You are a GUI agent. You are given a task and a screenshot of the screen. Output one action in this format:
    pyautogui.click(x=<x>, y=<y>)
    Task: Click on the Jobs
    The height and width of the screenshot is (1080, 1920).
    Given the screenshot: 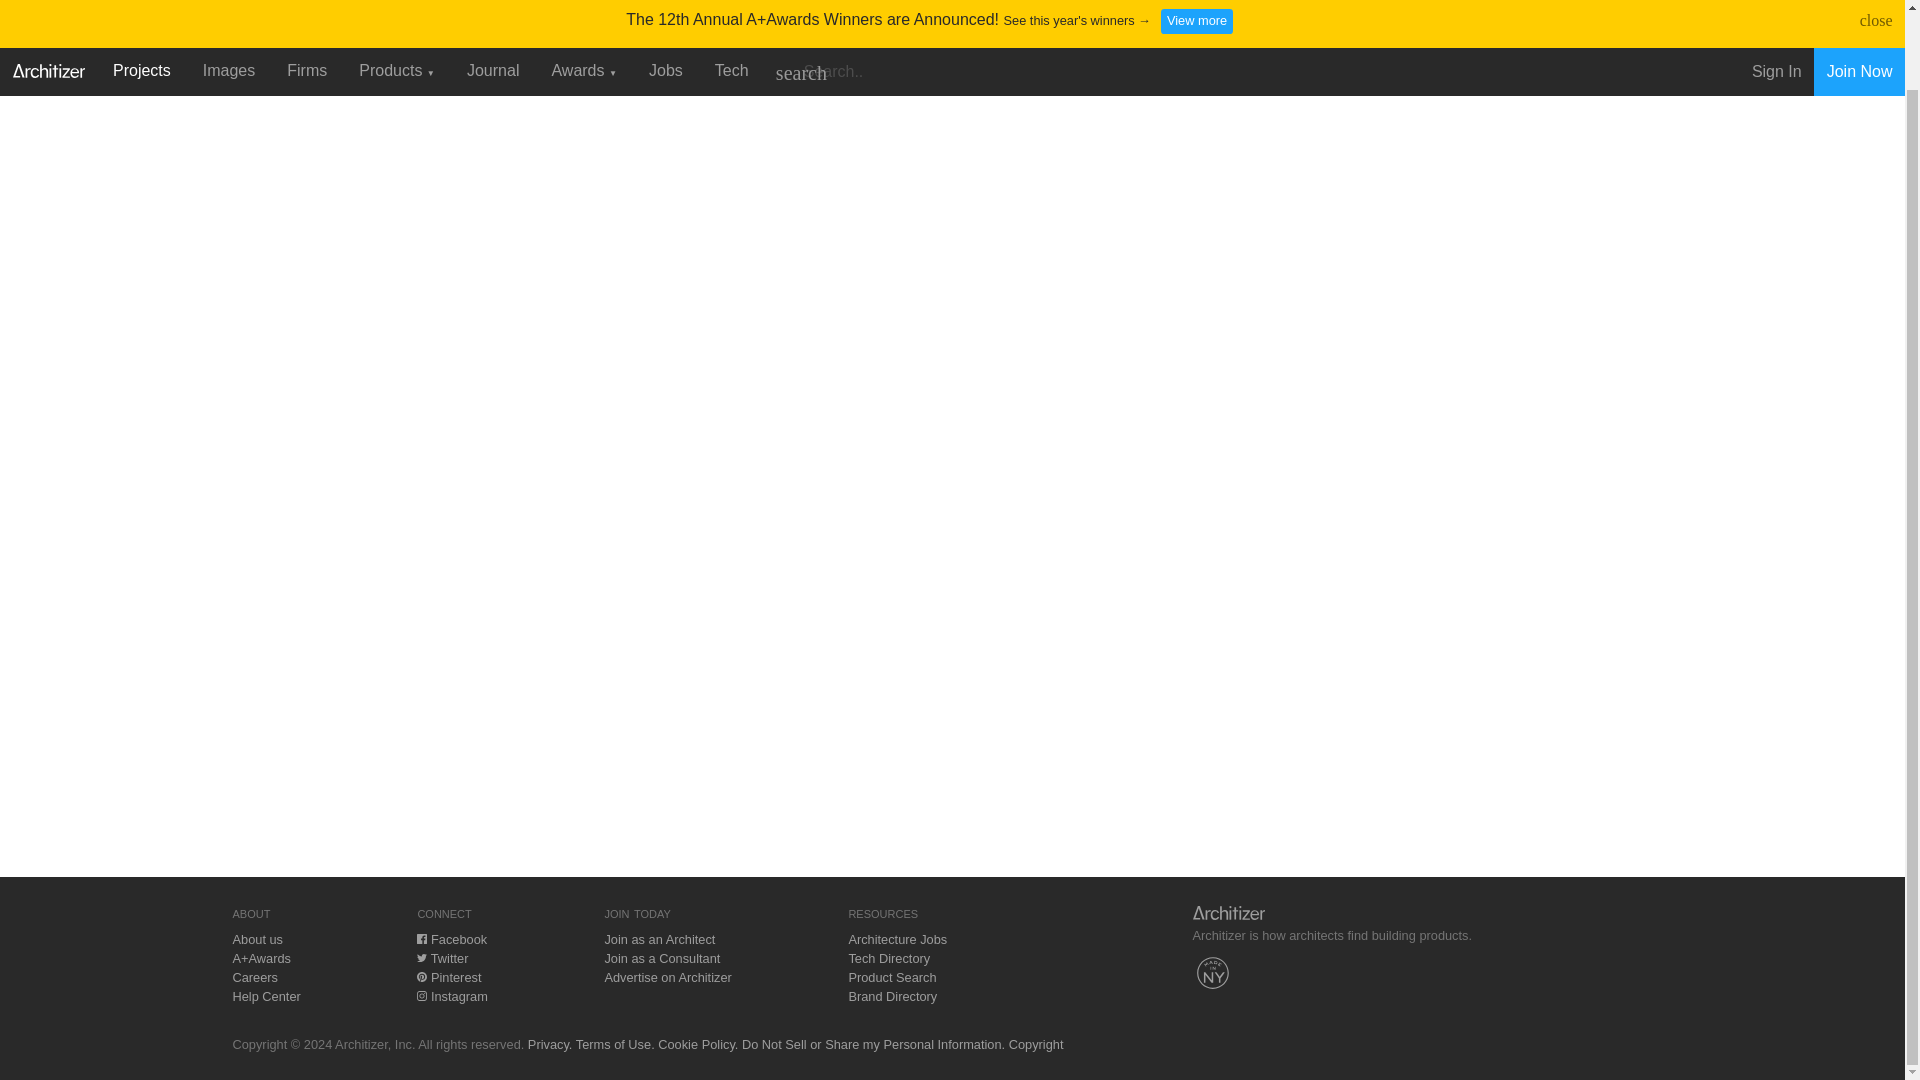 What is the action you would take?
    pyautogui.click(x=666, y=3)
    